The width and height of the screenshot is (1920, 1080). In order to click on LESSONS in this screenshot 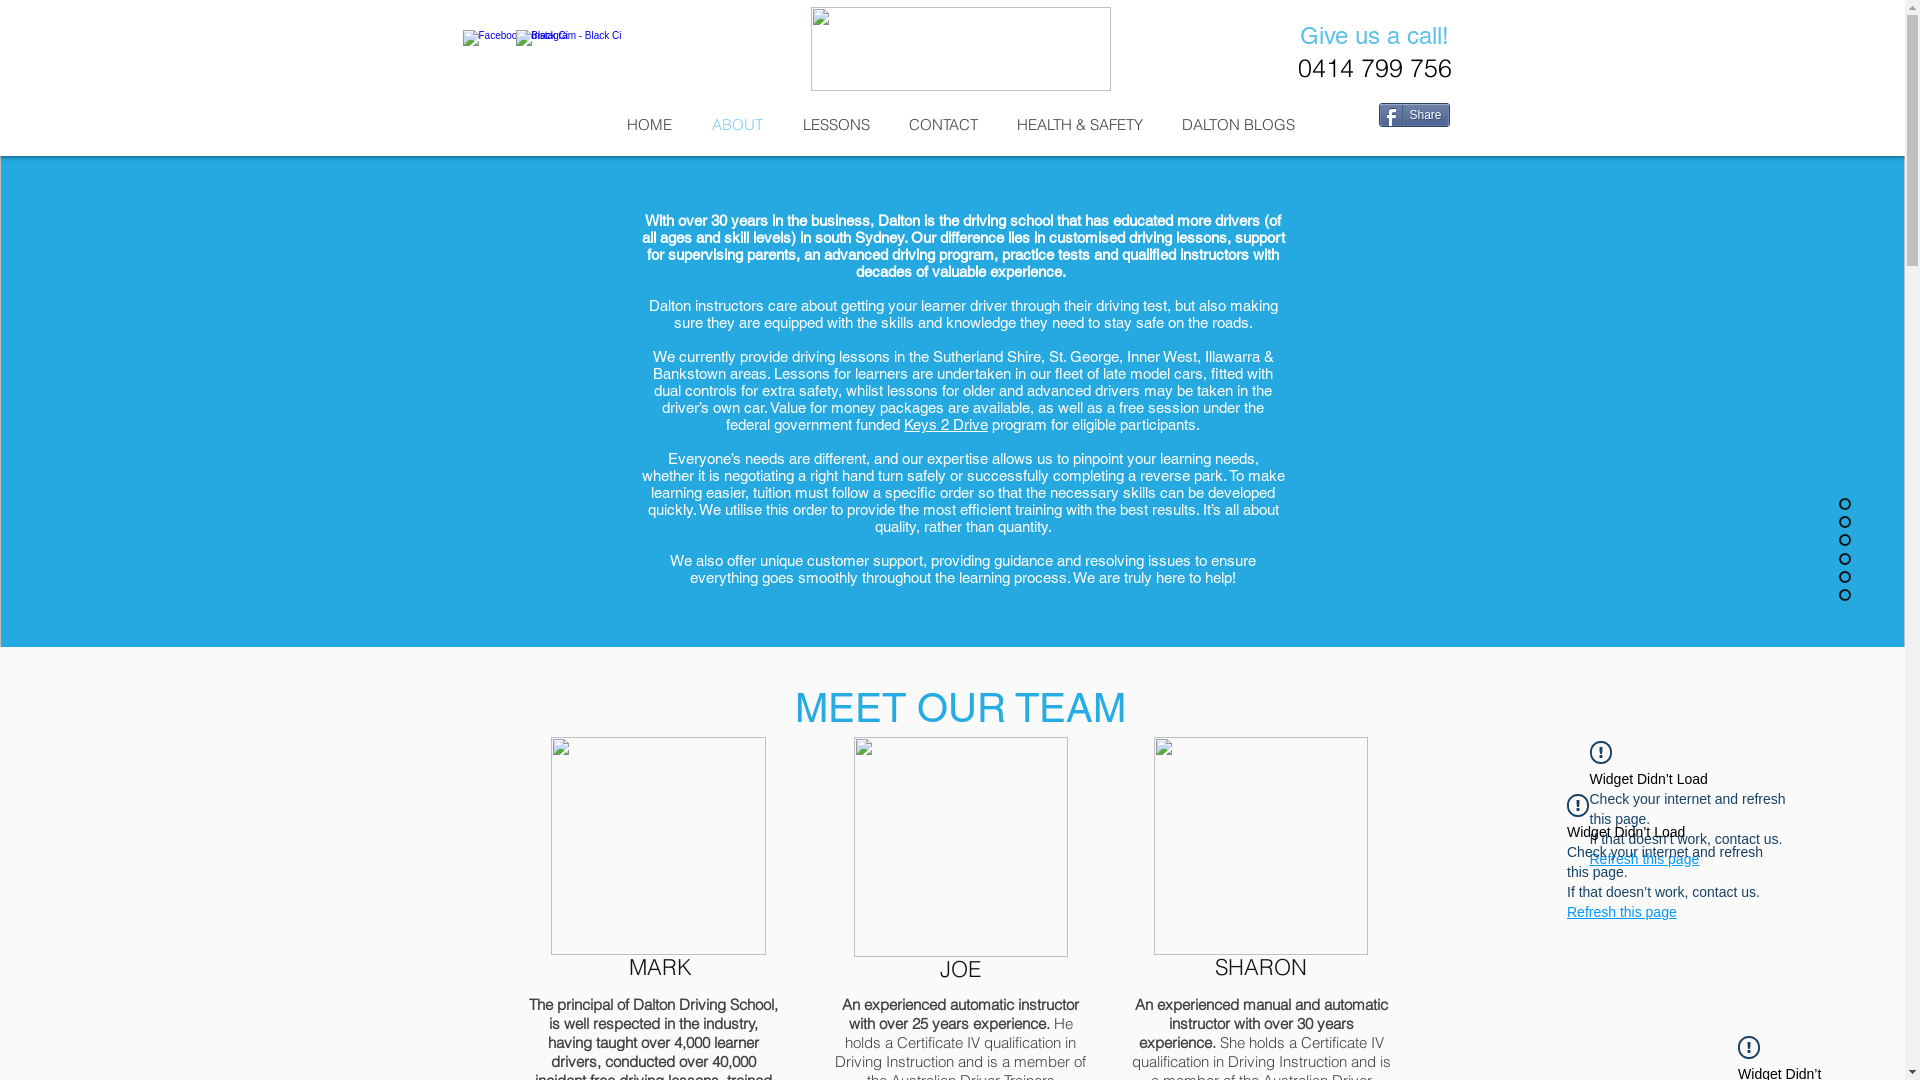, I will do `click(836, 124)`.